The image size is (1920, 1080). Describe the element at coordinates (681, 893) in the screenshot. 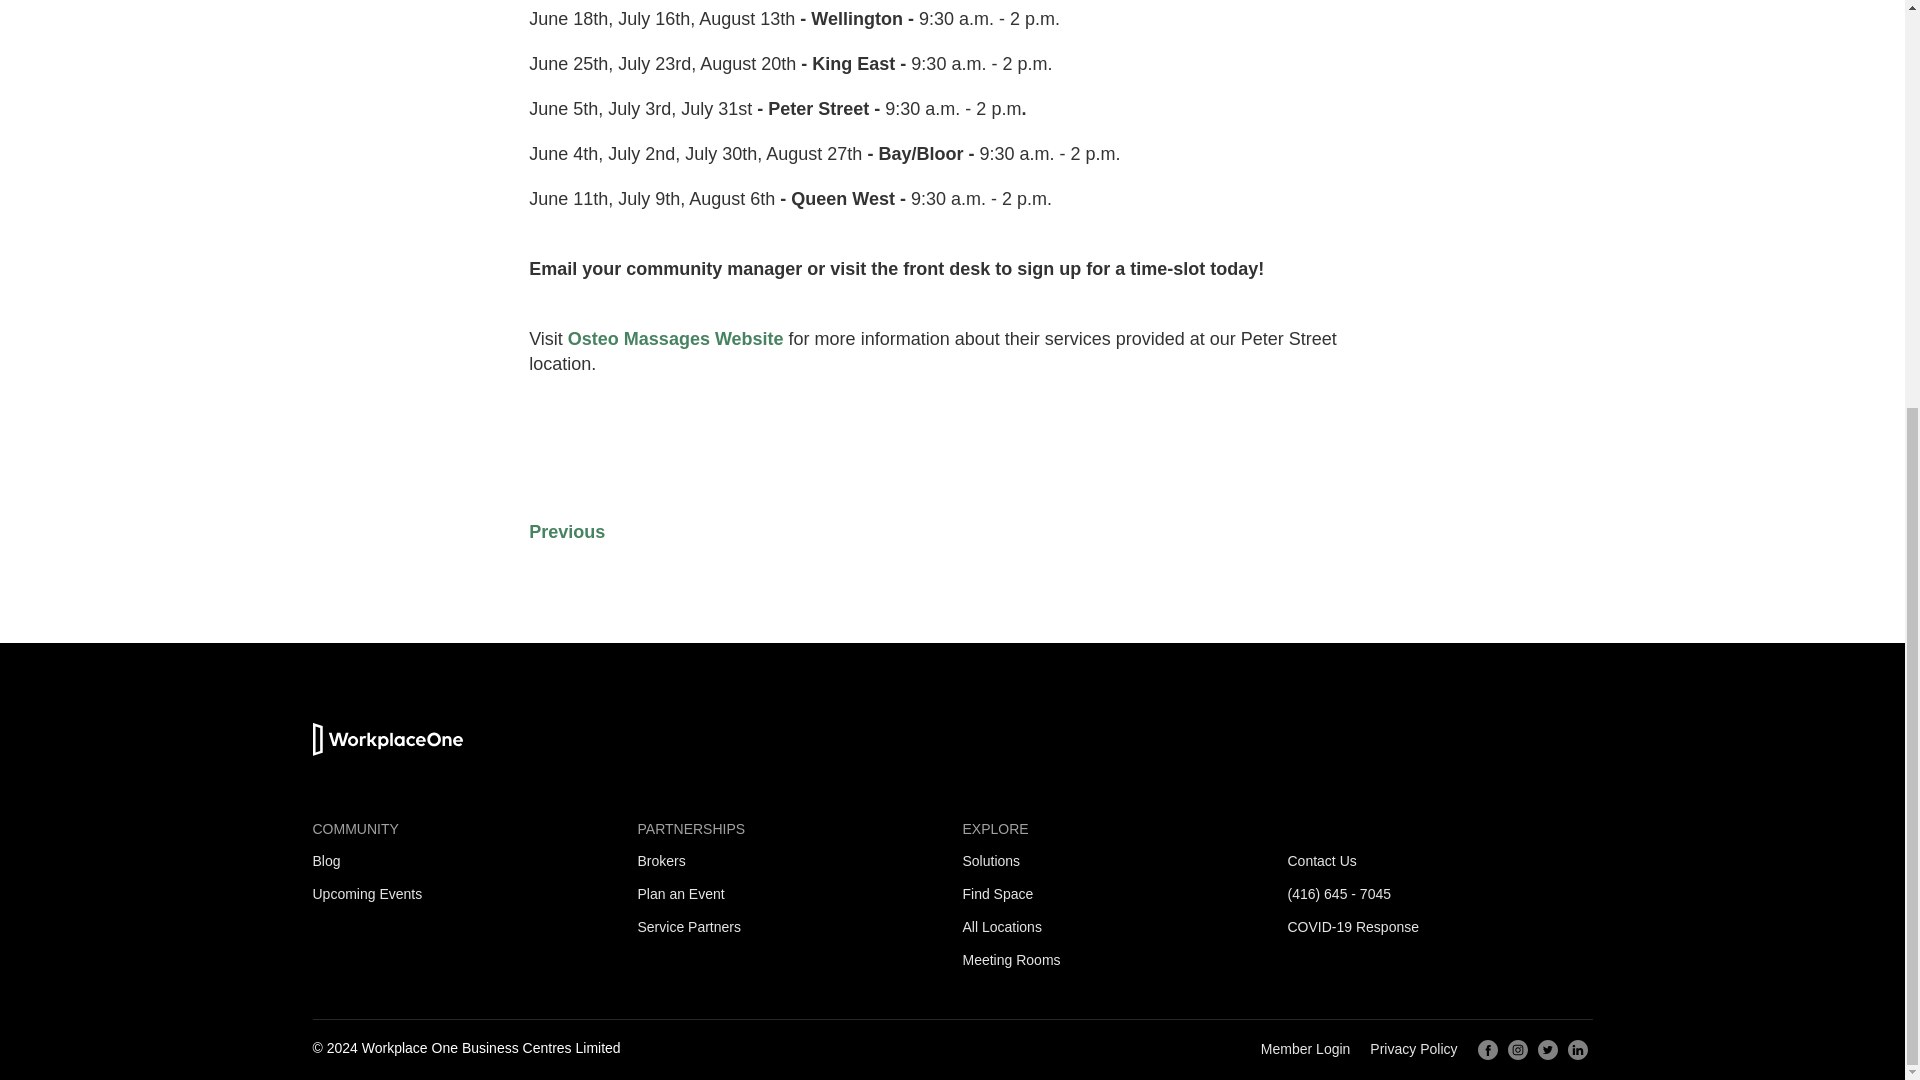

I see `Plan an Event` at that location.